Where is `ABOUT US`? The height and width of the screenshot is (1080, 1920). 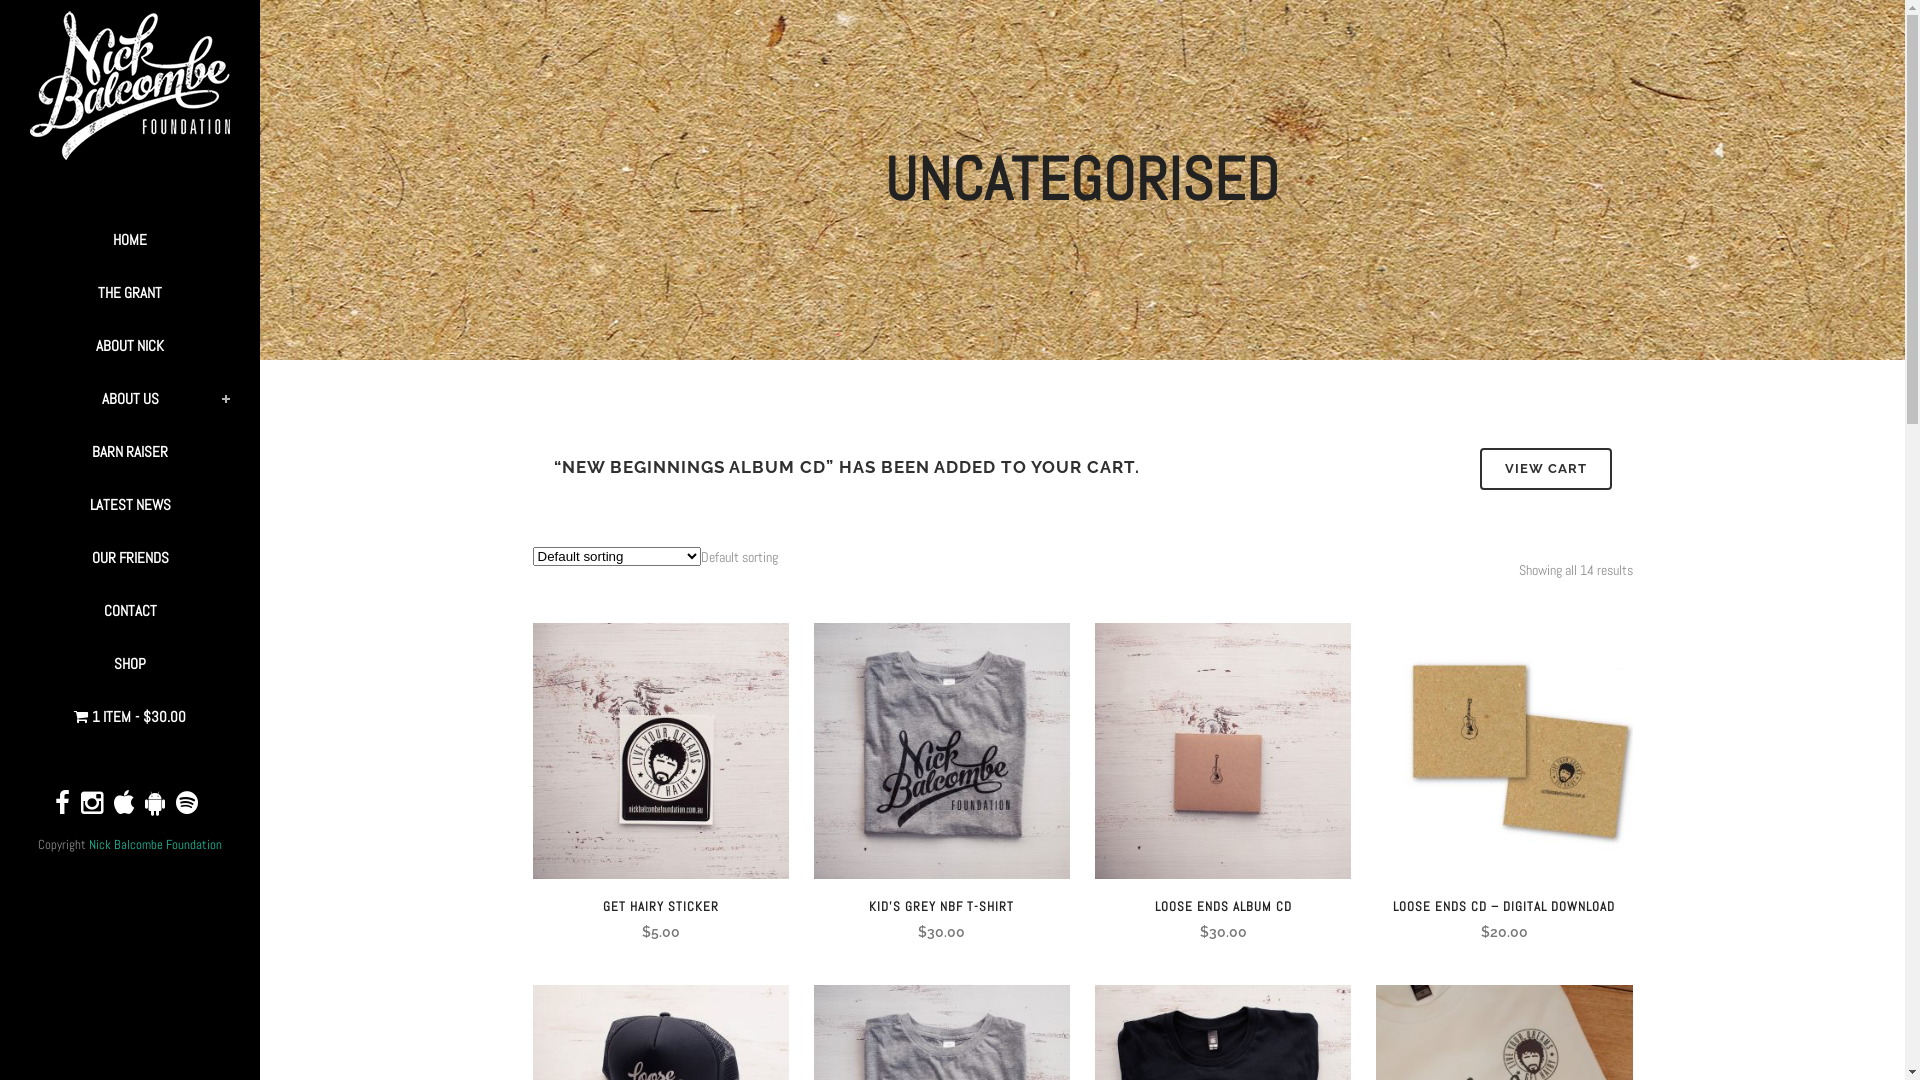
ABOUT US is located at coordinates (130, 398).